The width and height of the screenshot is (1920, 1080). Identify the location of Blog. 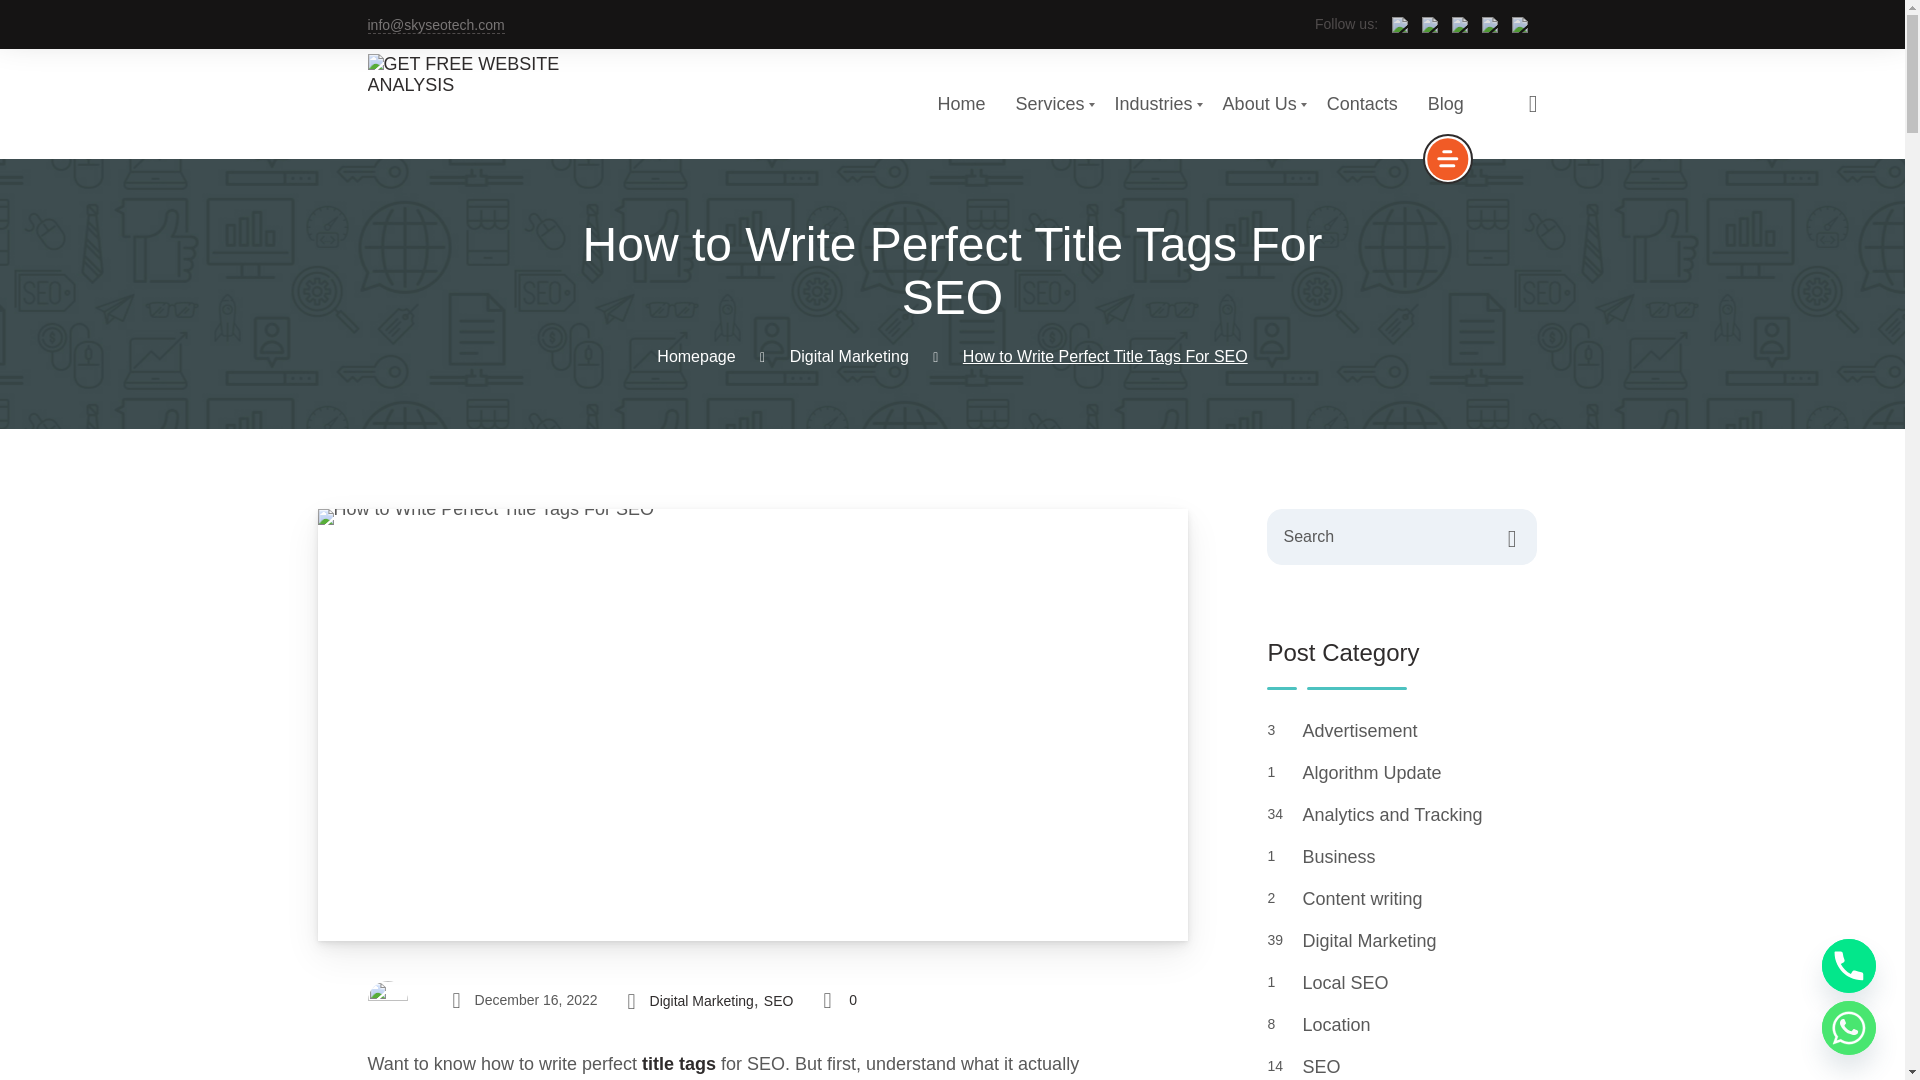
(1260, 104).